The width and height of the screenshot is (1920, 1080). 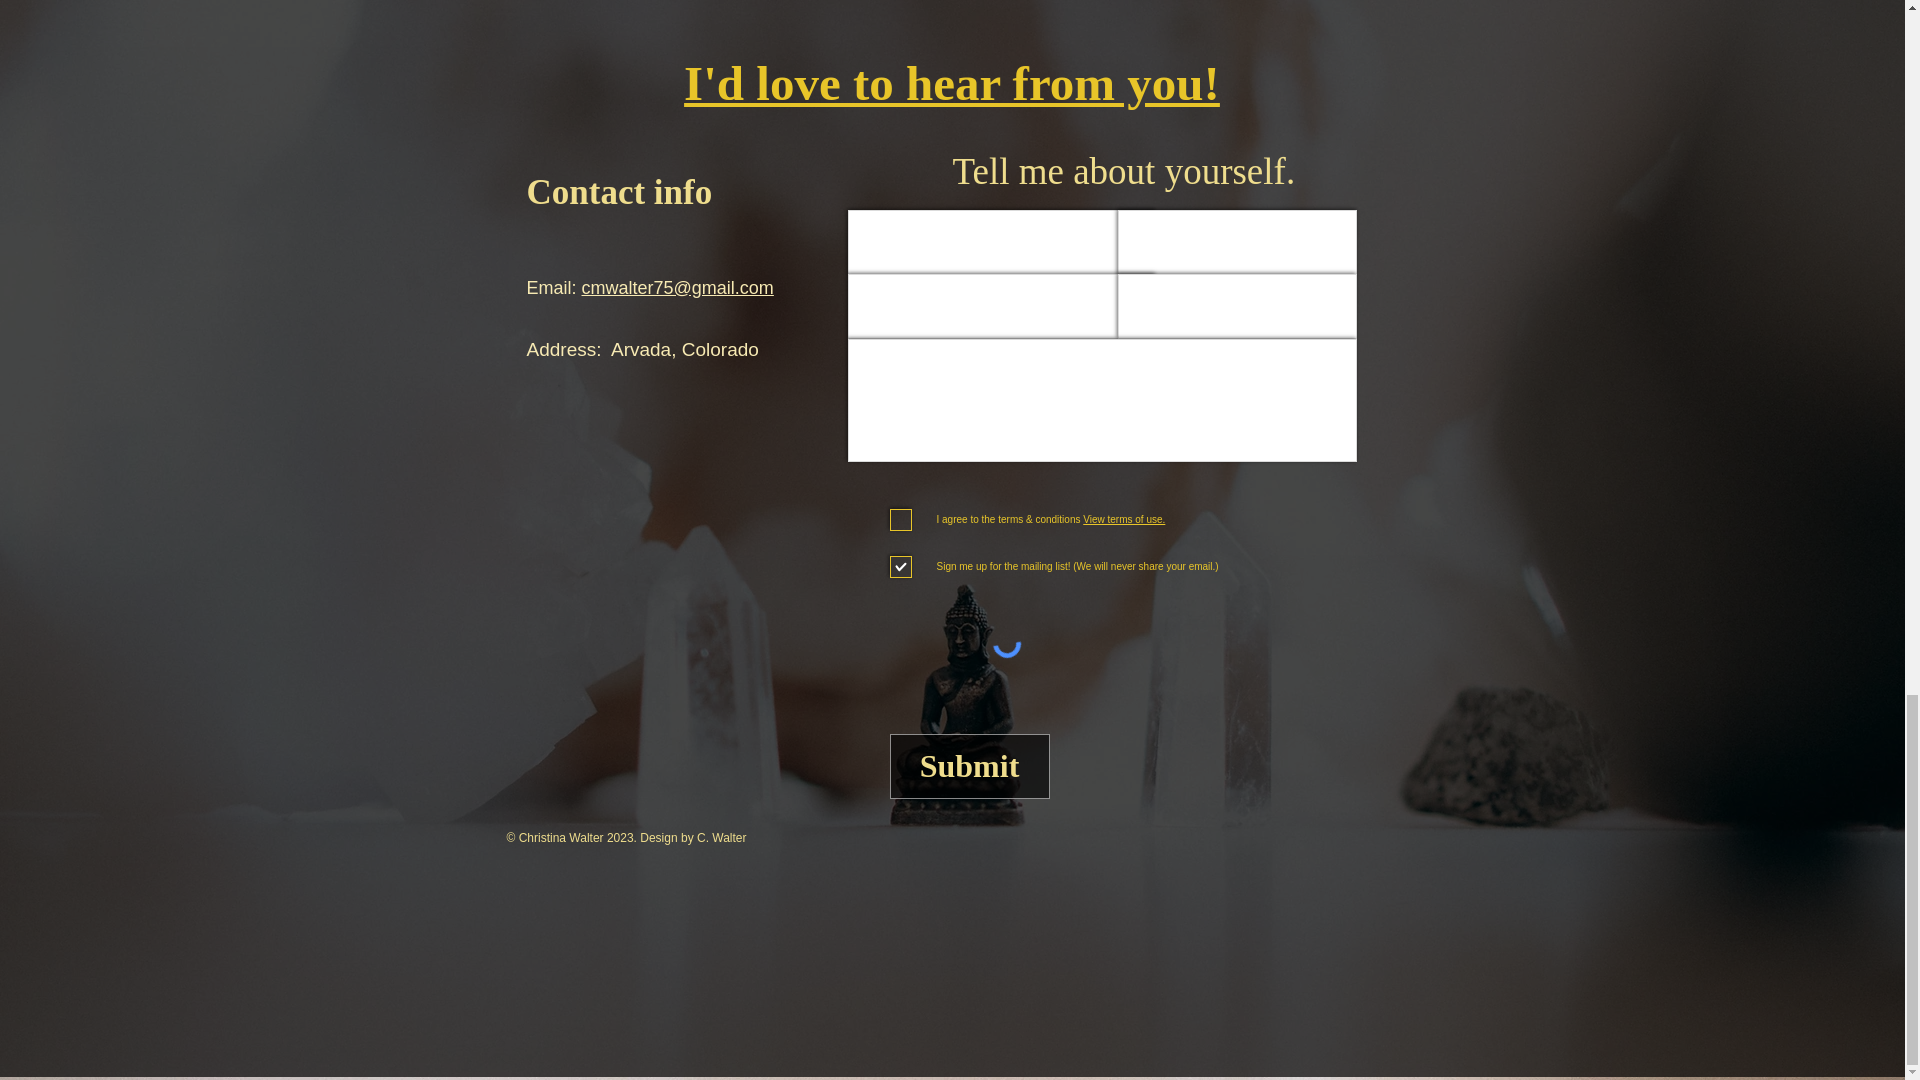 What do you see at coordinates (970, 766) in the screenshot?
I see `Submit` at bounding box center [970, 766].